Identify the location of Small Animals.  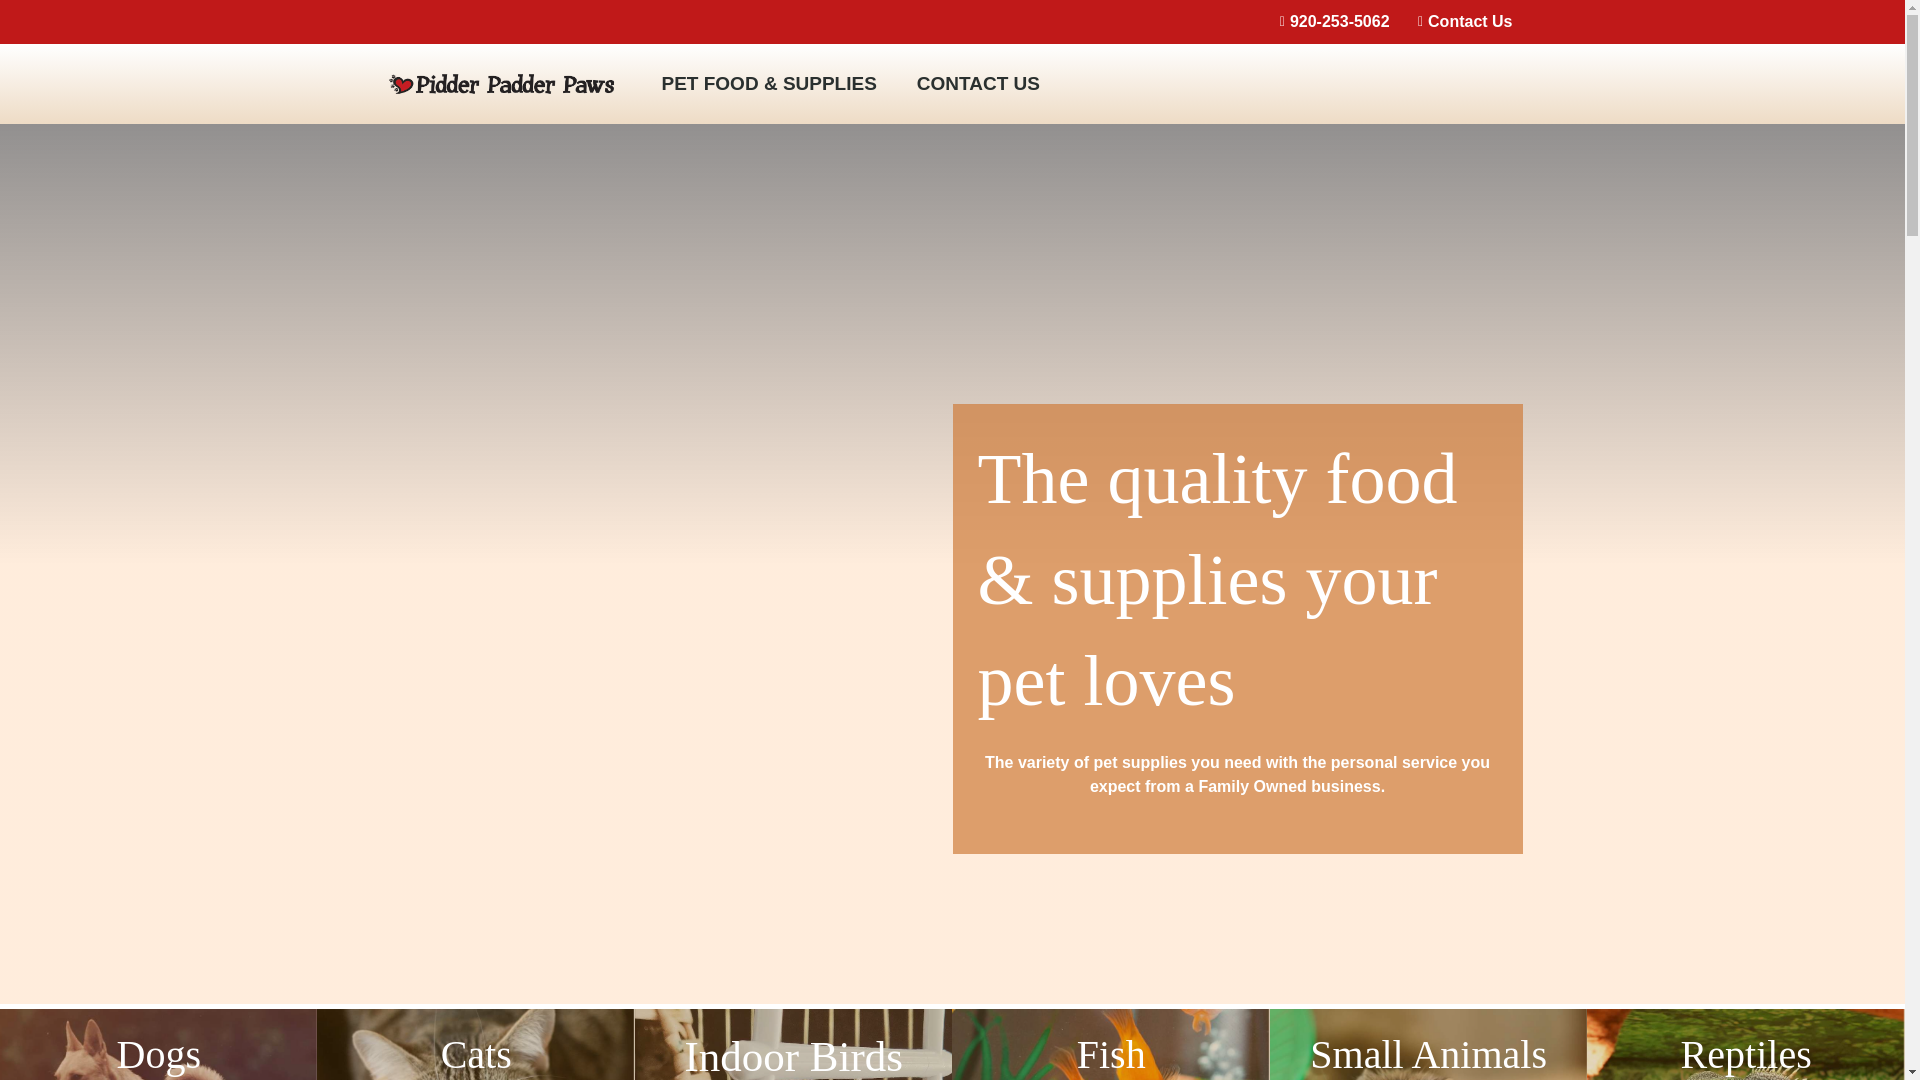
(1428, 1044).